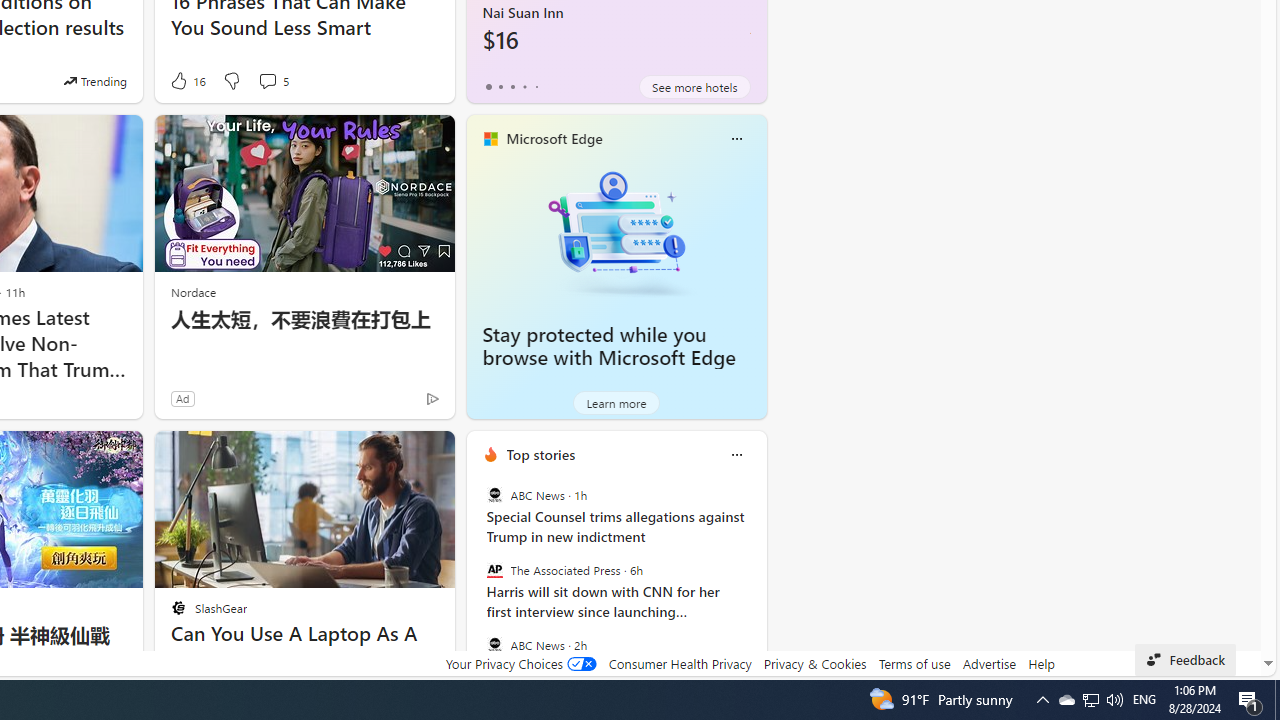 The image size is (1280, 720). Describe the element at coordinates (186, 80) in the screenshot. I see `16 Like` at that location.